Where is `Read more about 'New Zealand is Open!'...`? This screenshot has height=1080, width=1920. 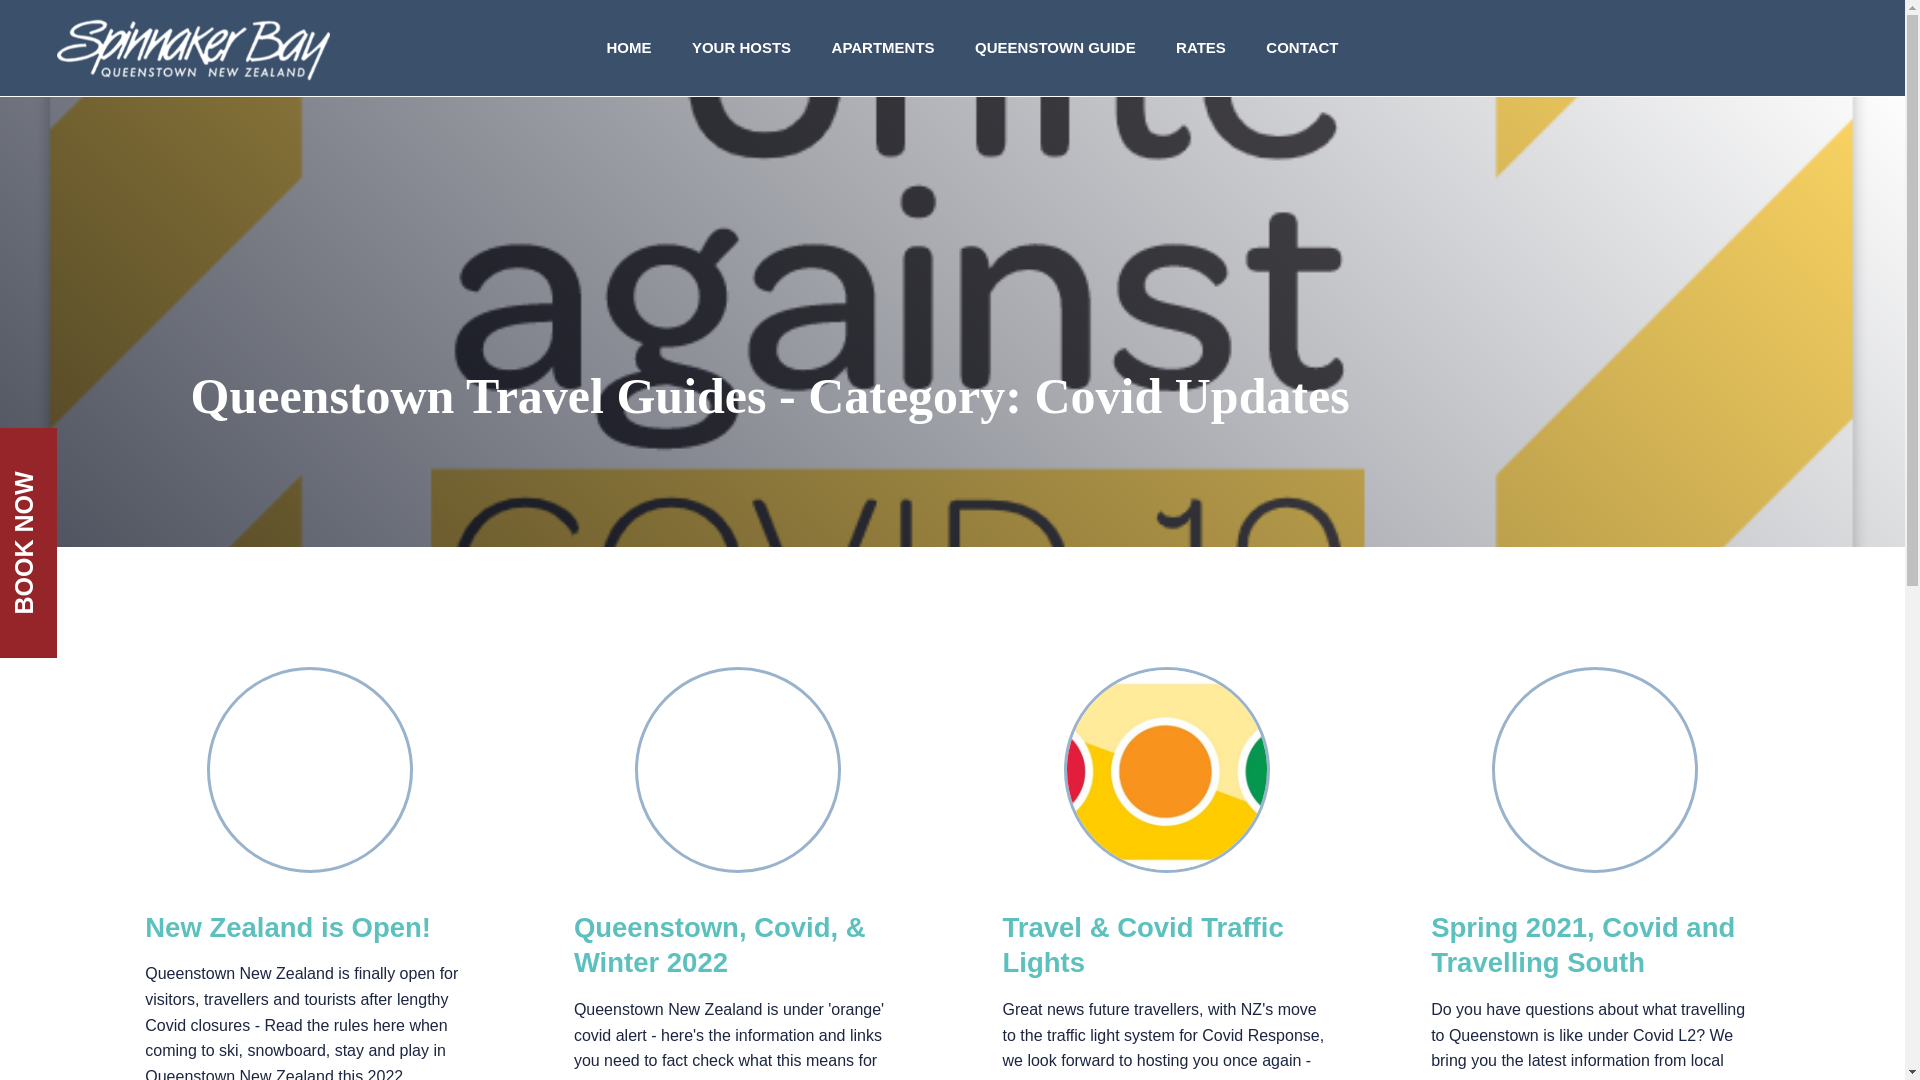
Read more about 'New Zealand is Open!'... is located at coordinates (310, 770).